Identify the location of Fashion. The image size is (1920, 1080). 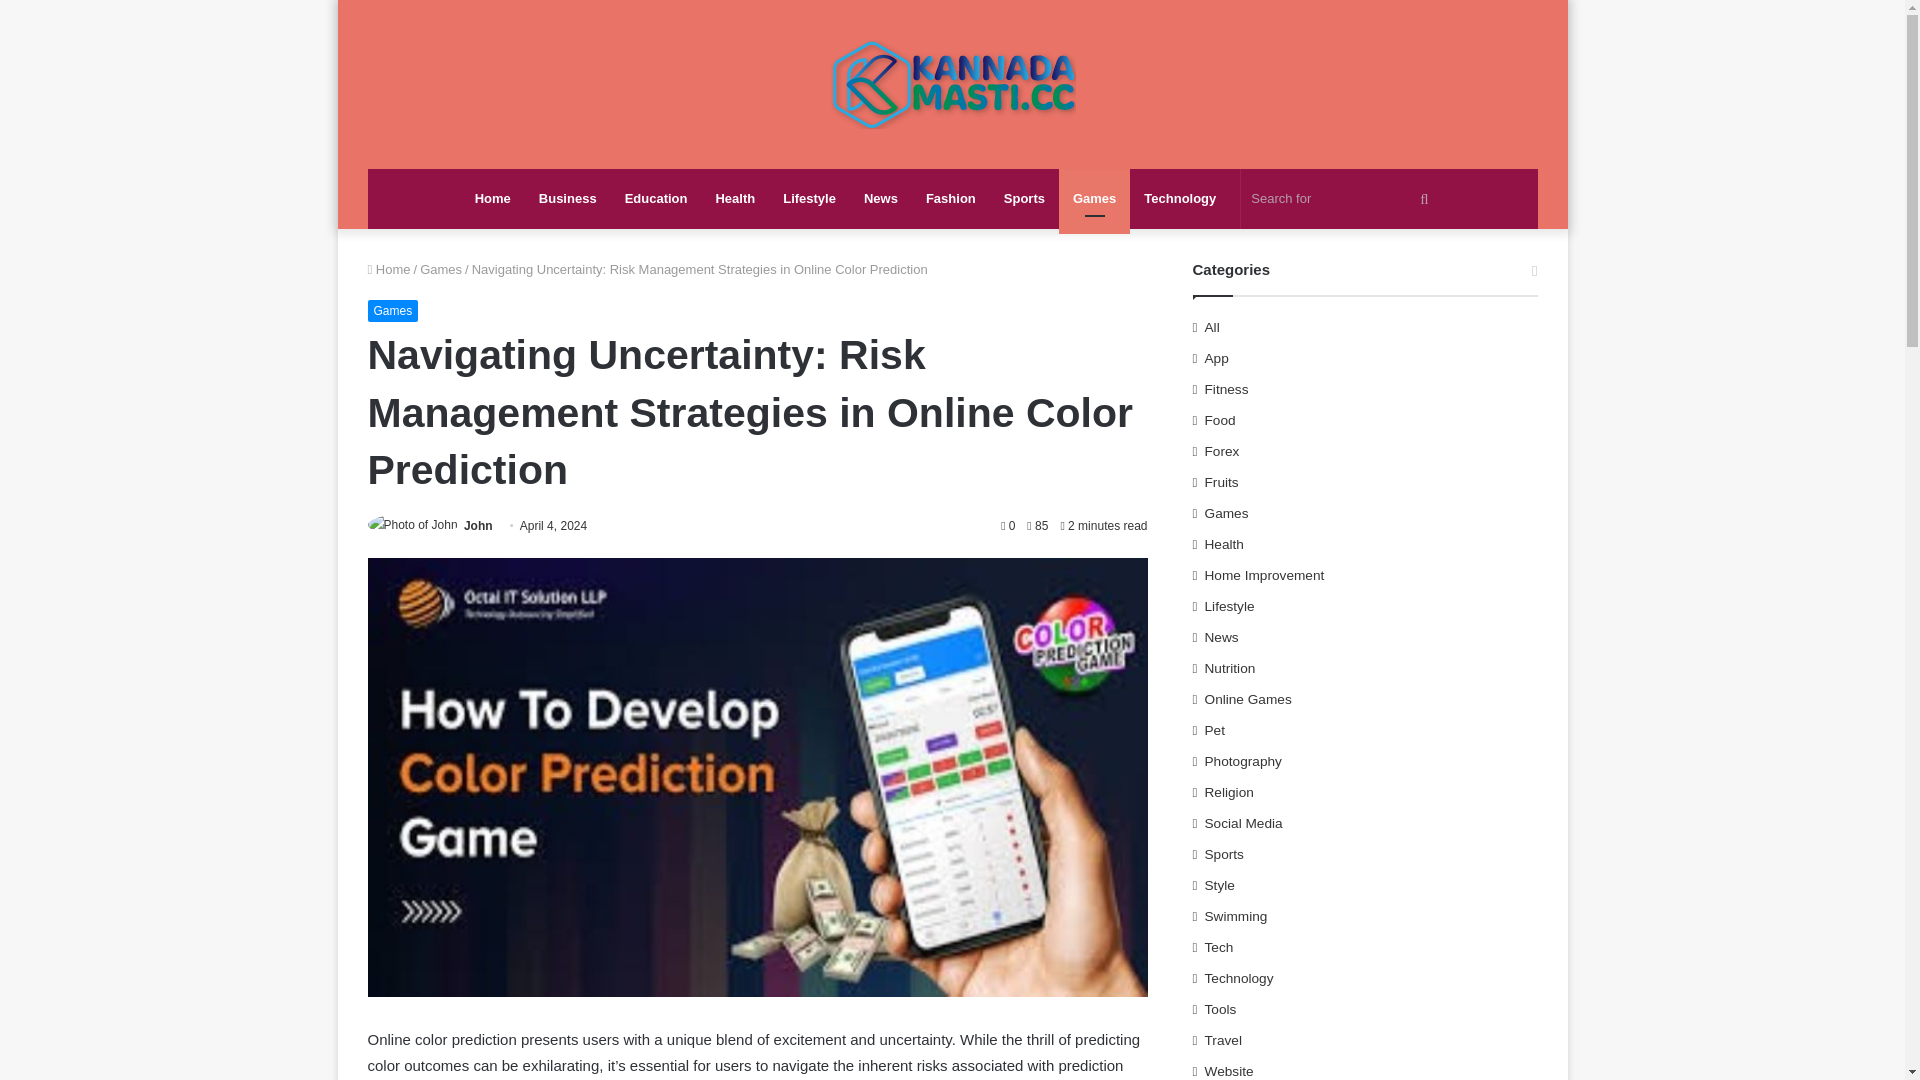
(951, 198).